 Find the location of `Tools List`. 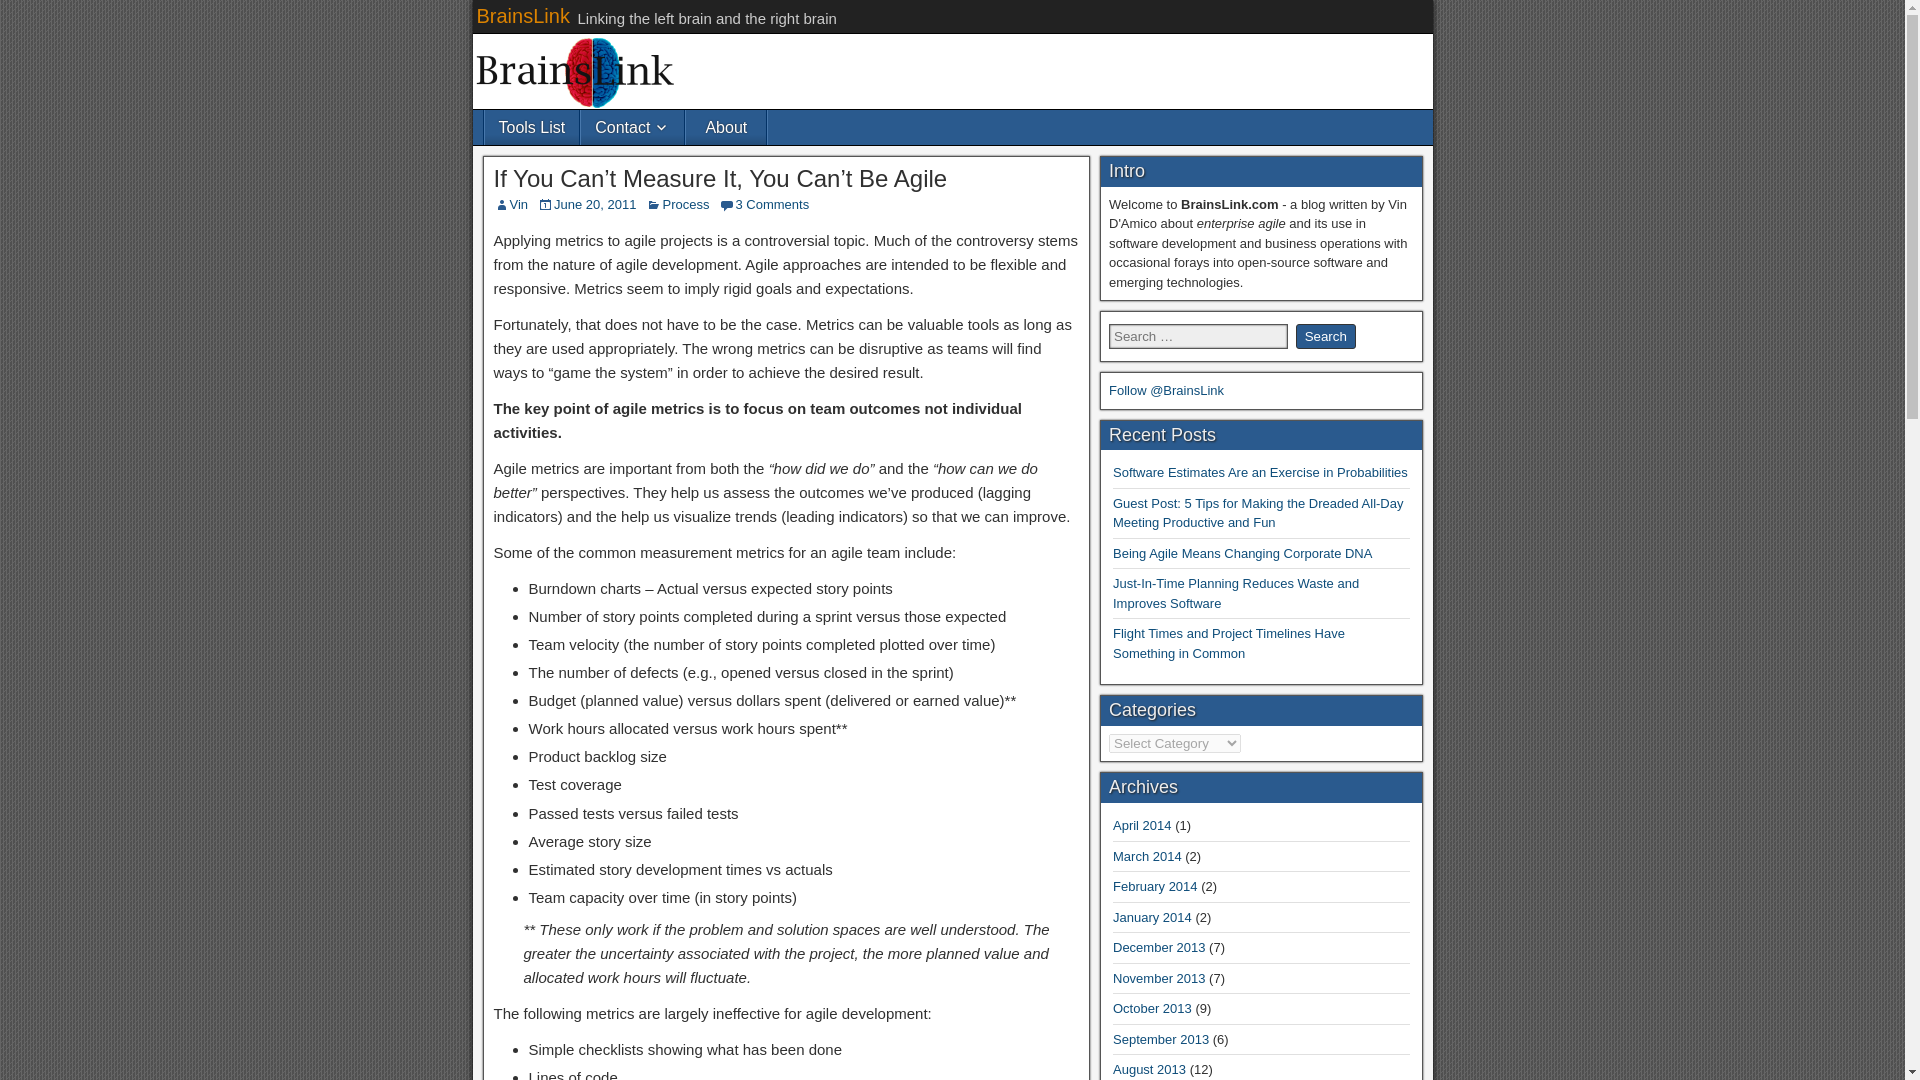

Tools List is located at coordinates (531, 127).